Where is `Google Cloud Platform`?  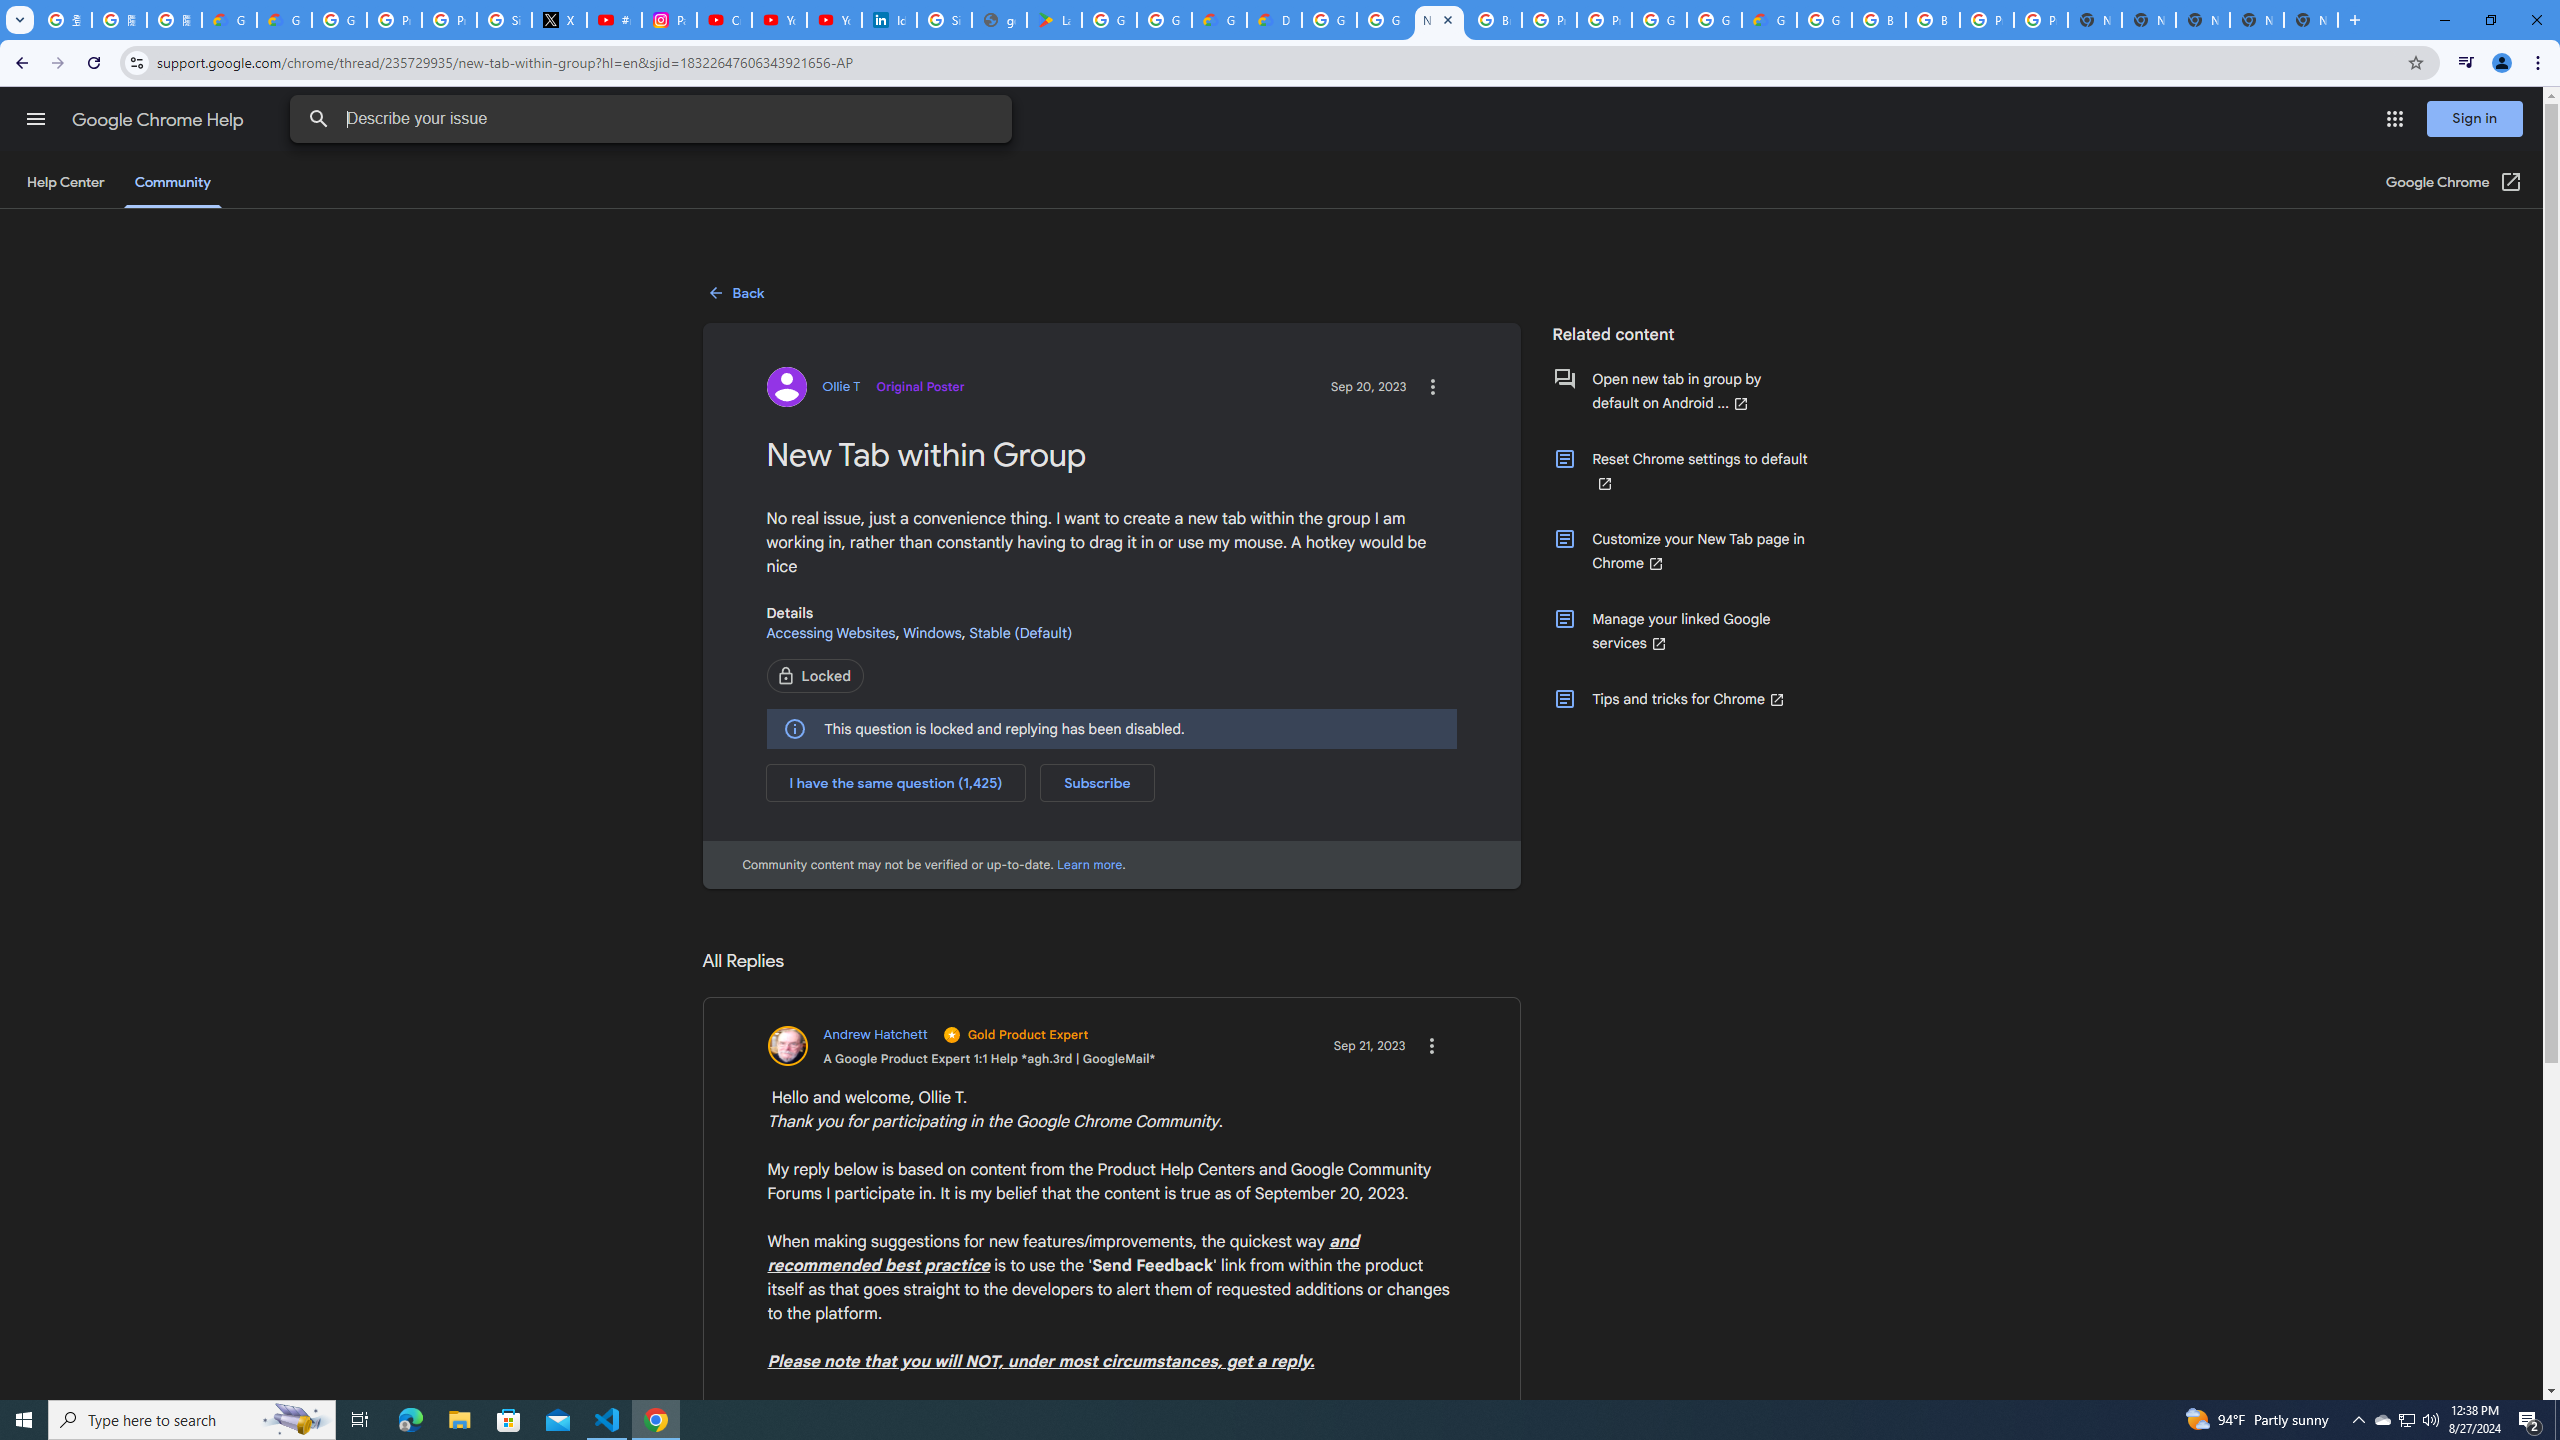 Google Cloud Platform is located at coordinates (1330, 20).